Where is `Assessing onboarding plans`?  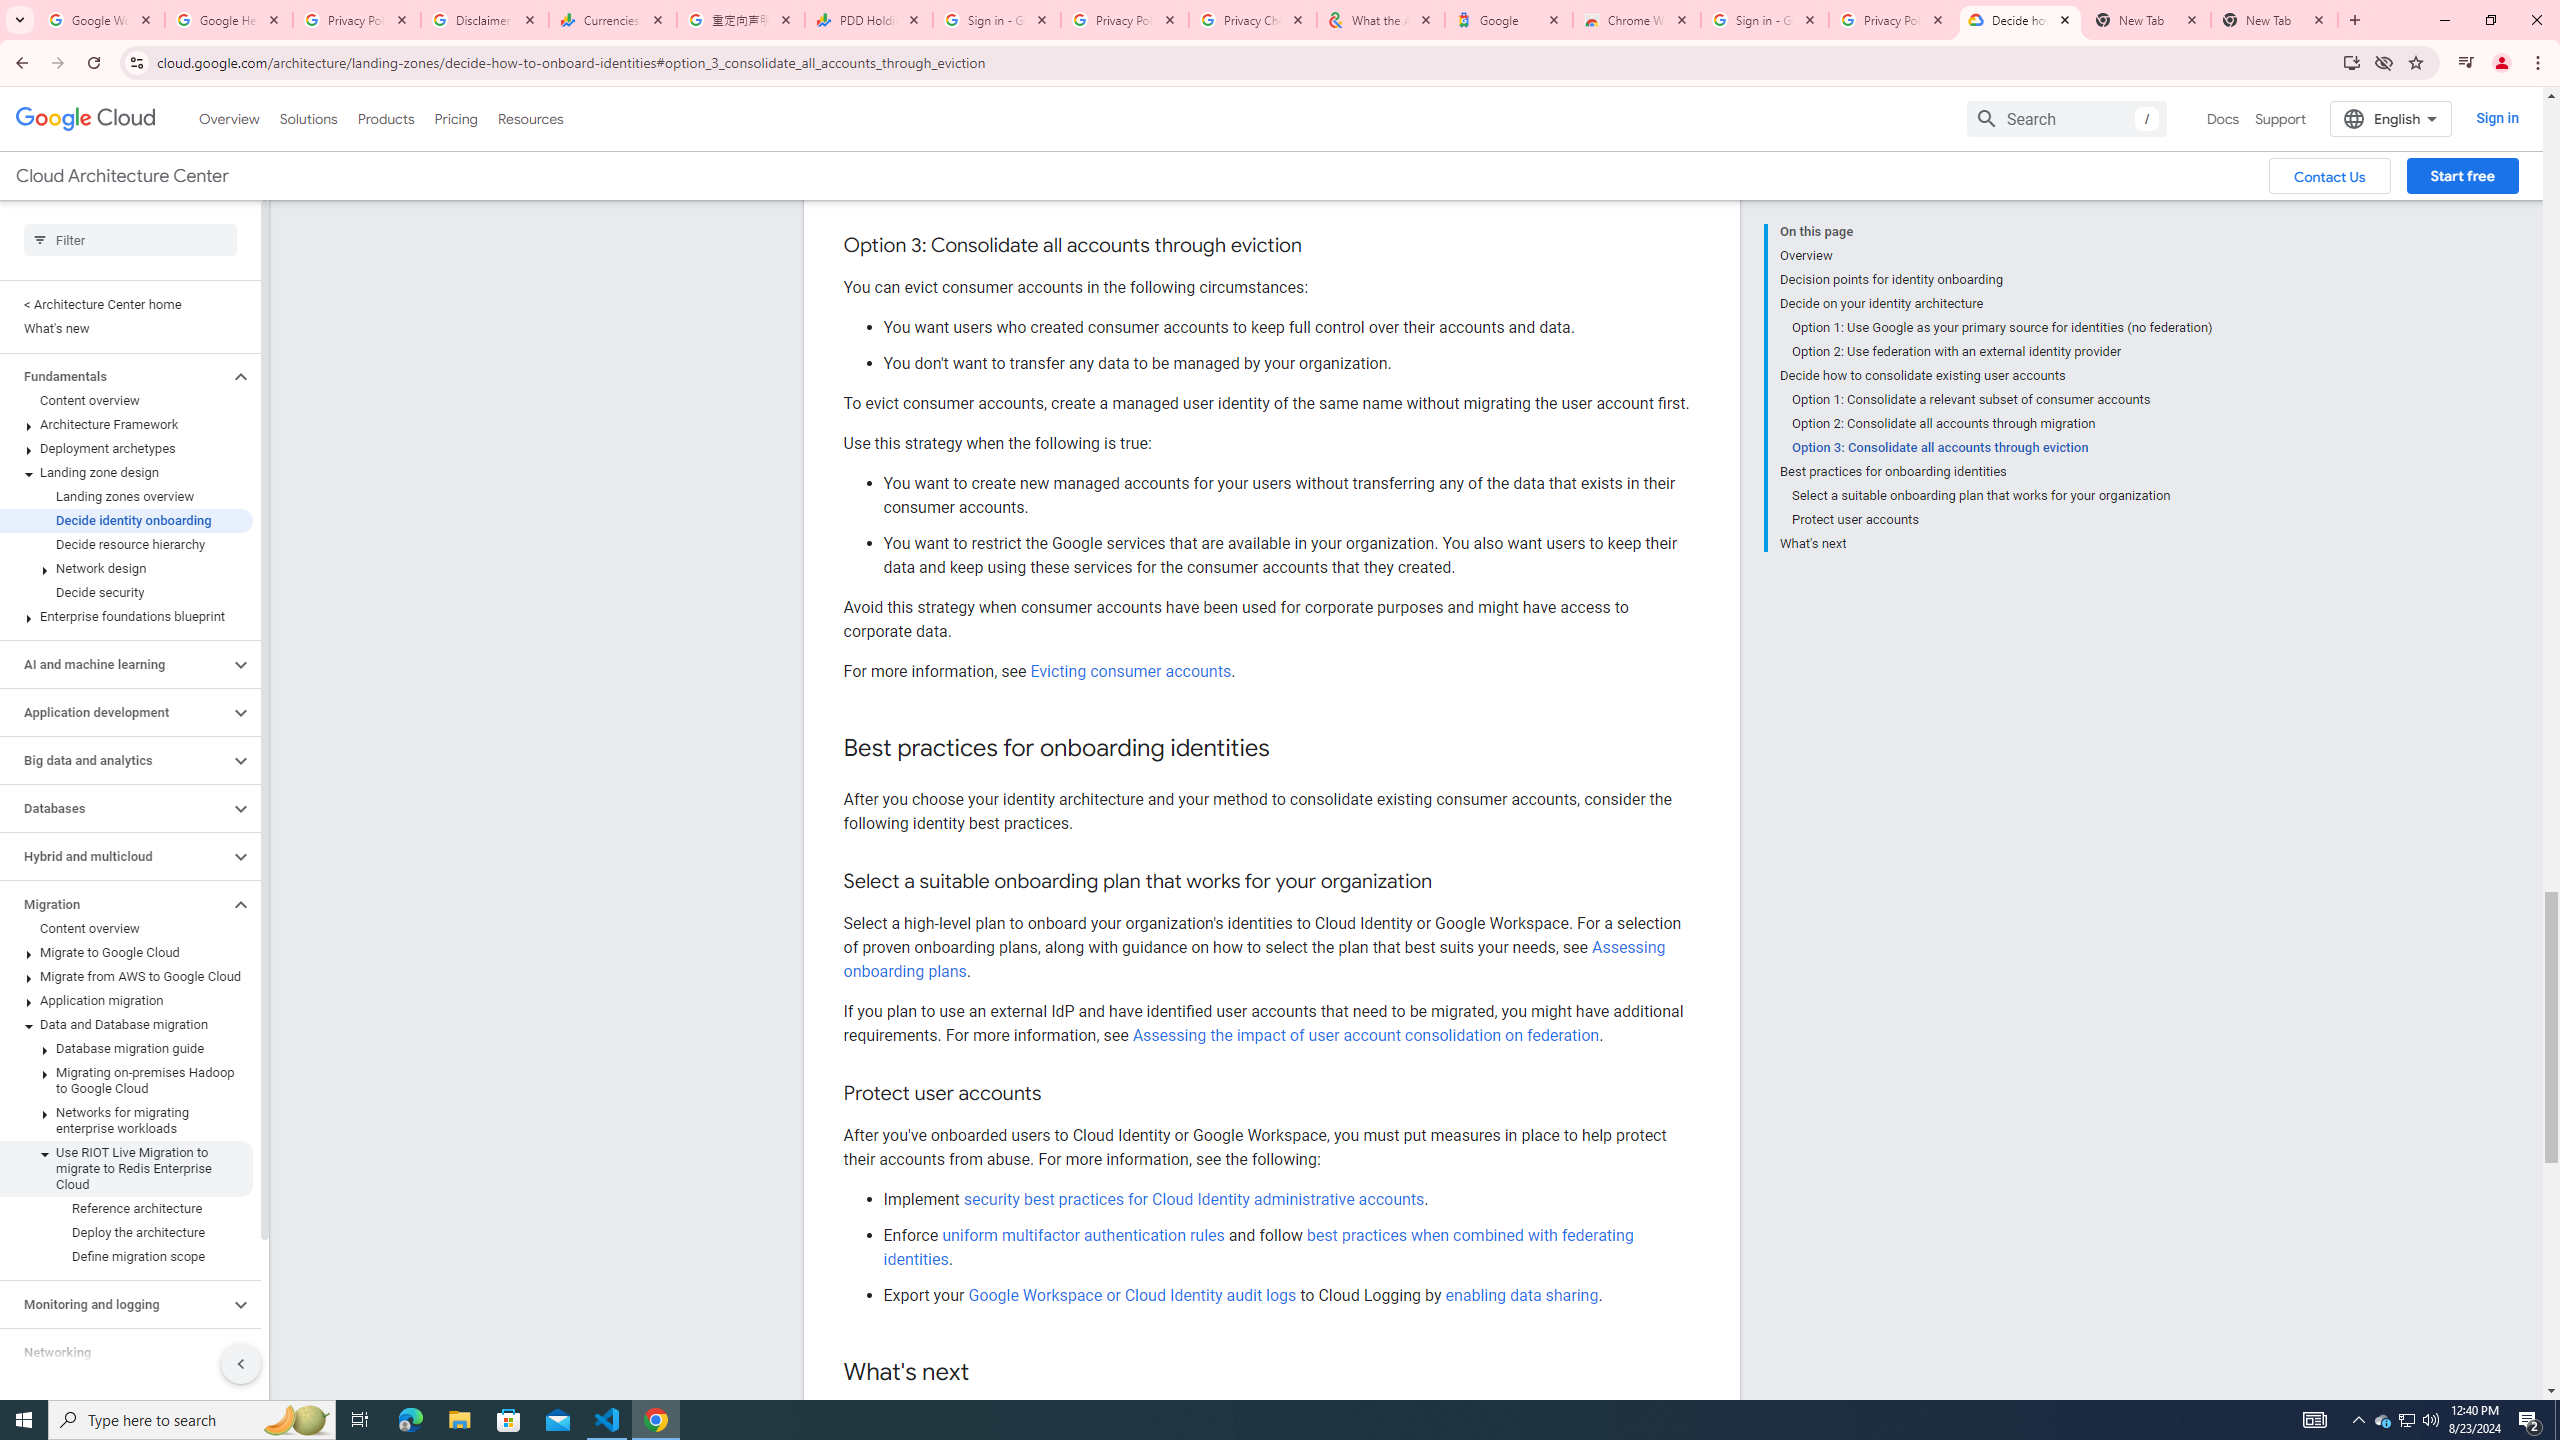 Assessing onboarding plans is located at coordinates (1254, 958).